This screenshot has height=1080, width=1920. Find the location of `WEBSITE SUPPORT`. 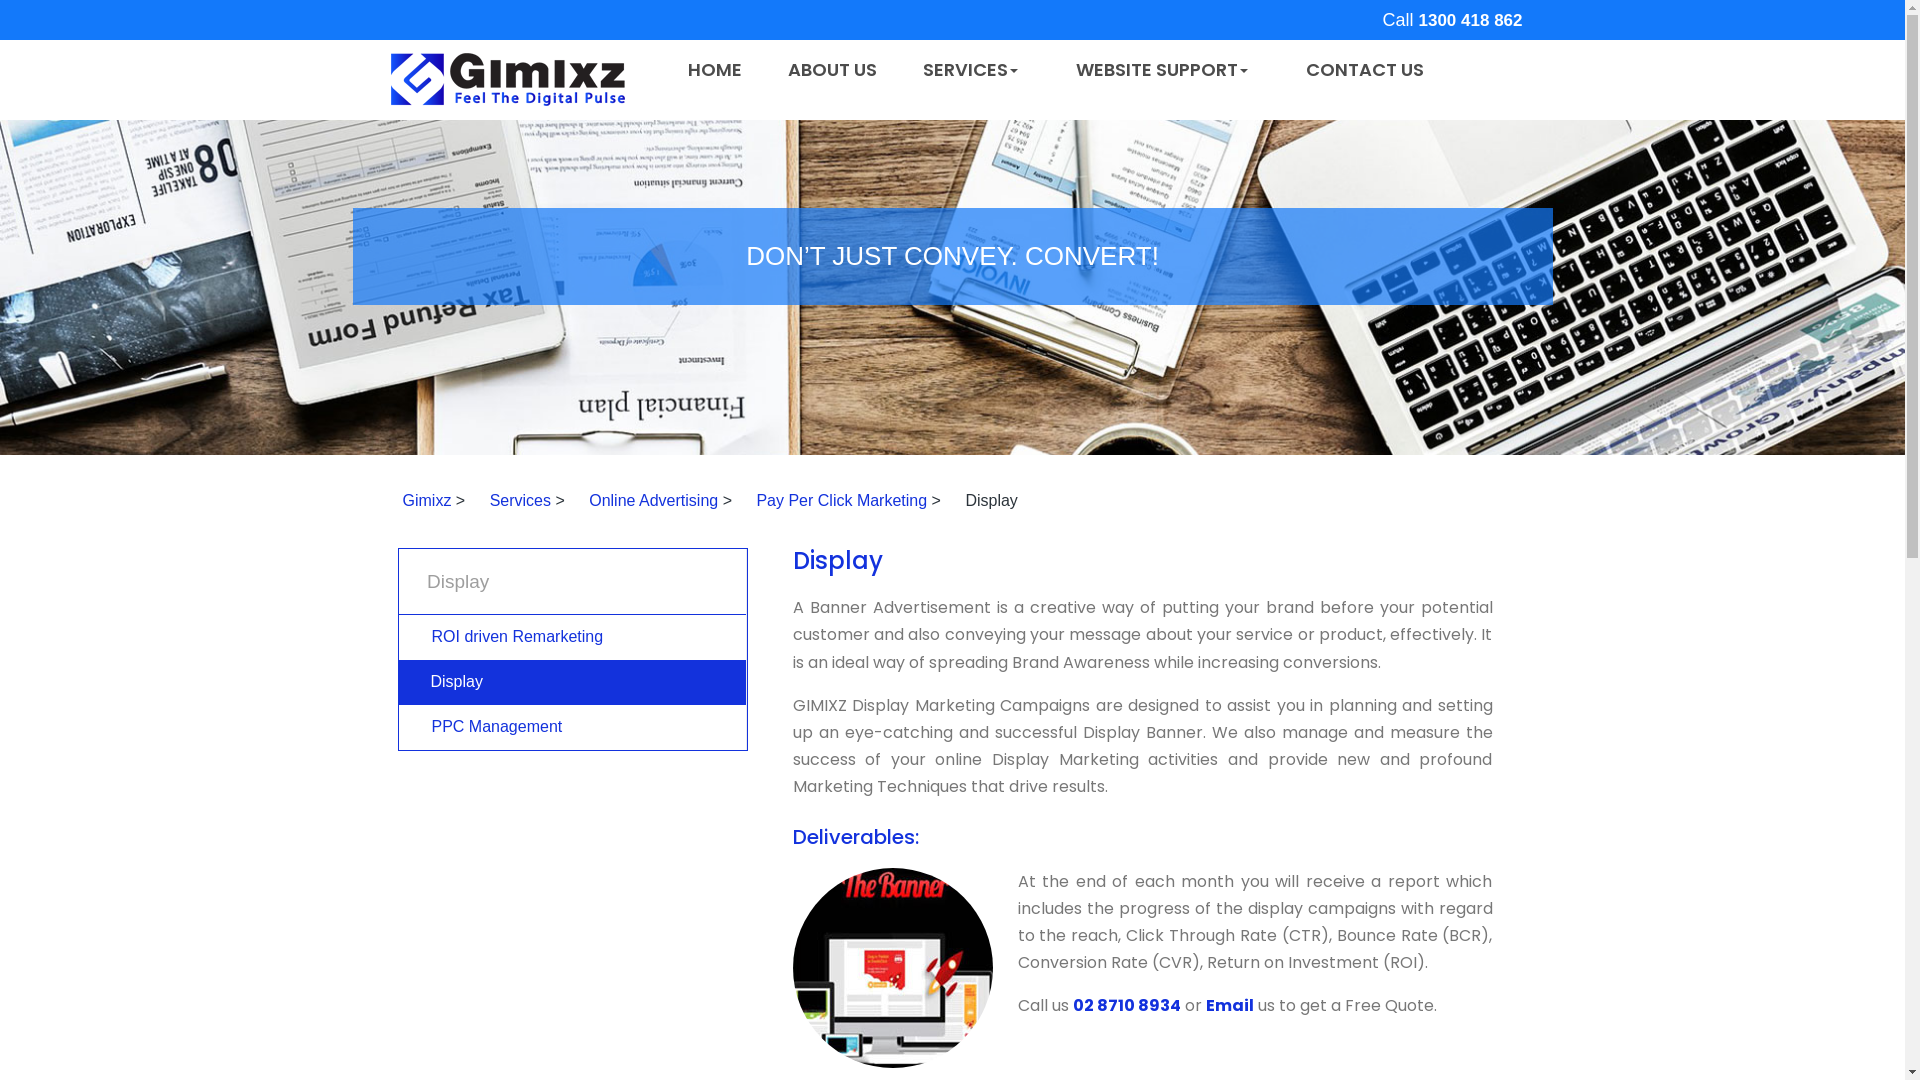

WEBSITE SUPPORT is located at coordinates (1168, 71).